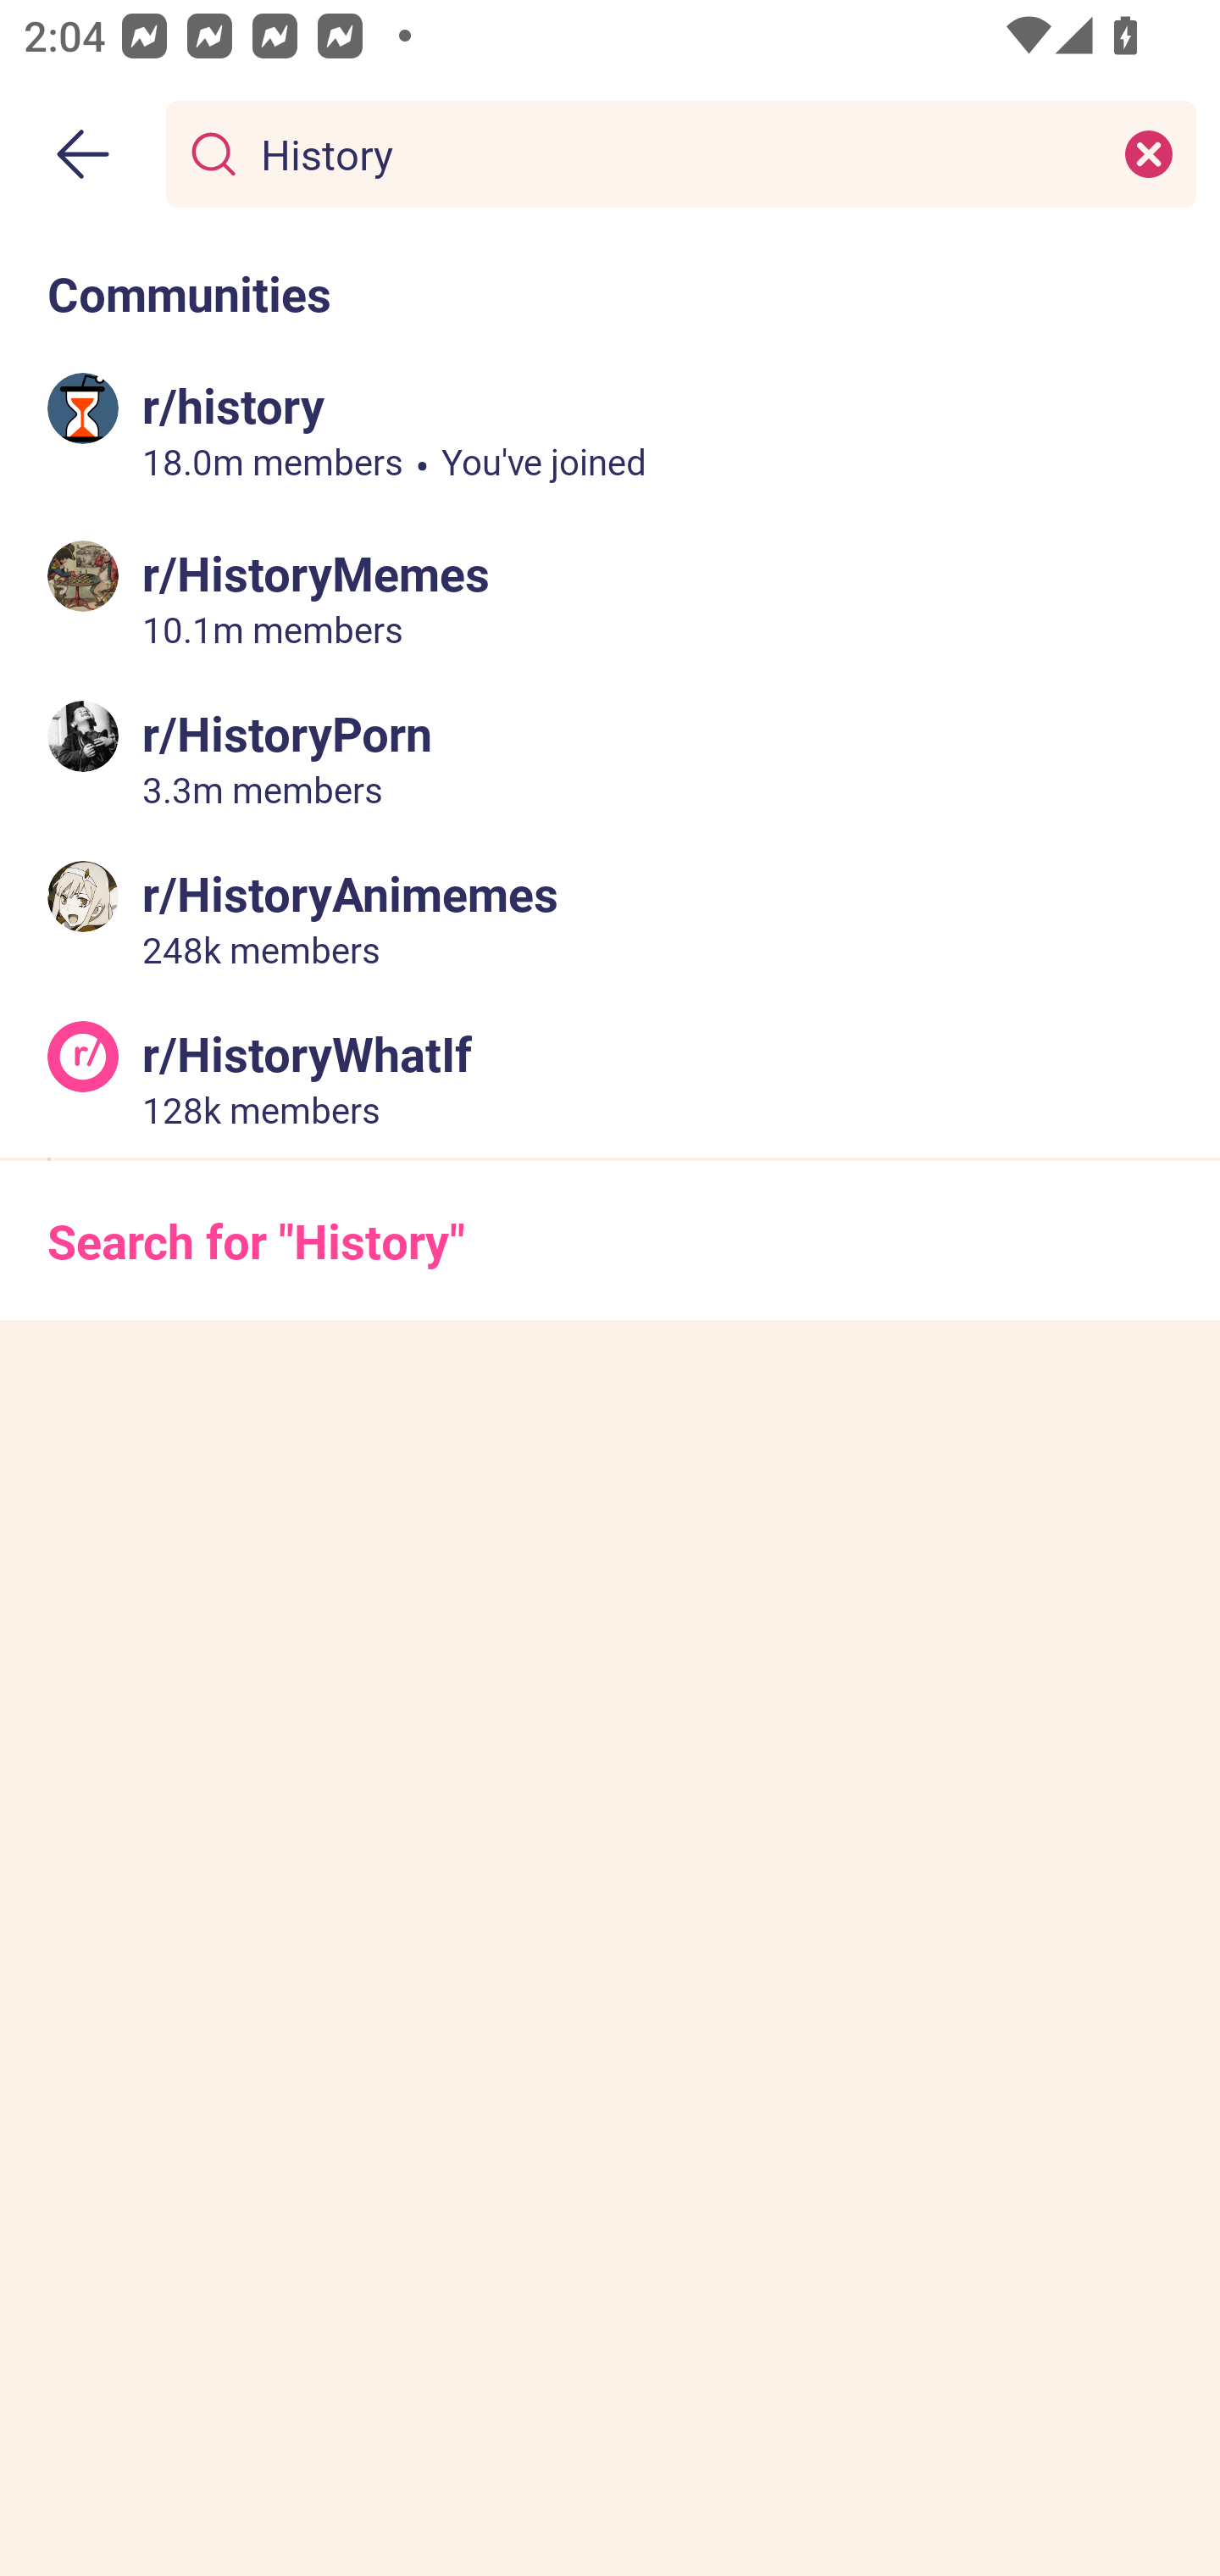 The image size is (1220, 2576). I want to click on Search for "History", so click(610, 1241).